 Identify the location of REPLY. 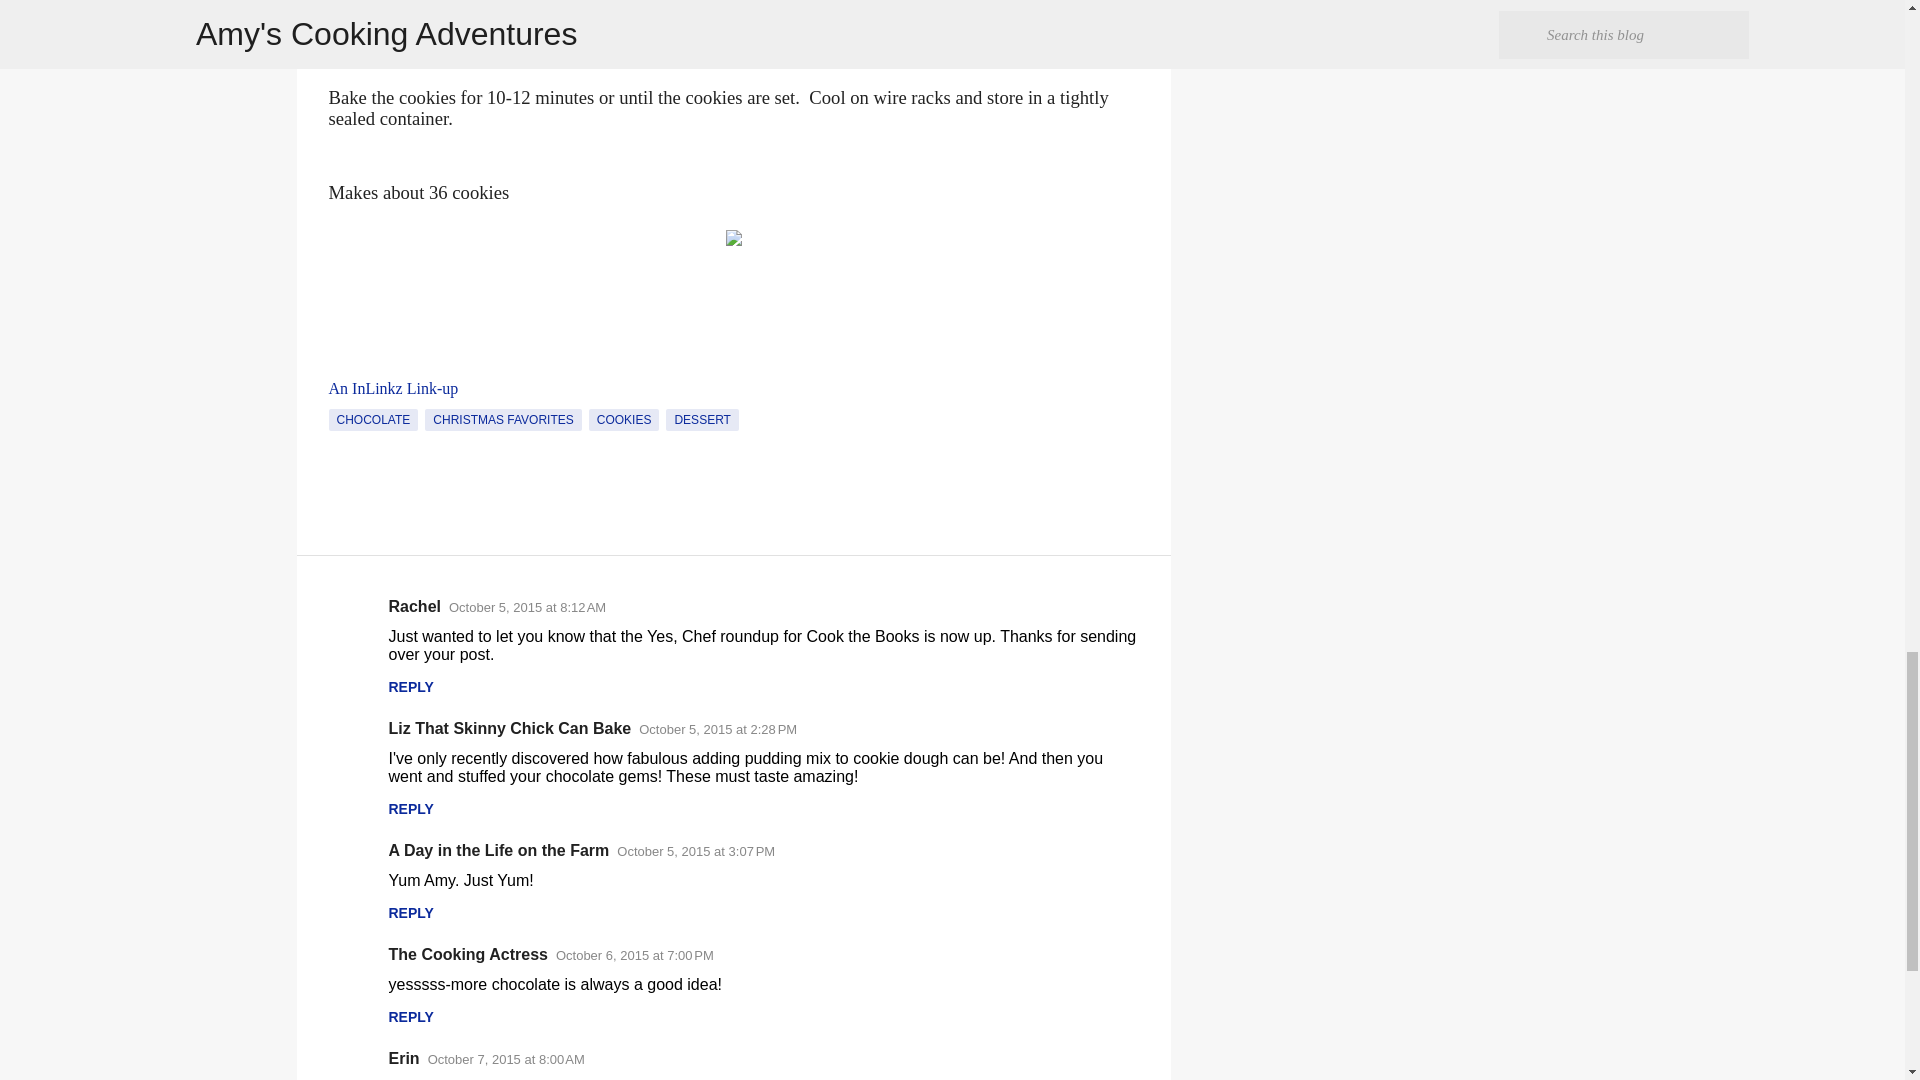
(410, 687).